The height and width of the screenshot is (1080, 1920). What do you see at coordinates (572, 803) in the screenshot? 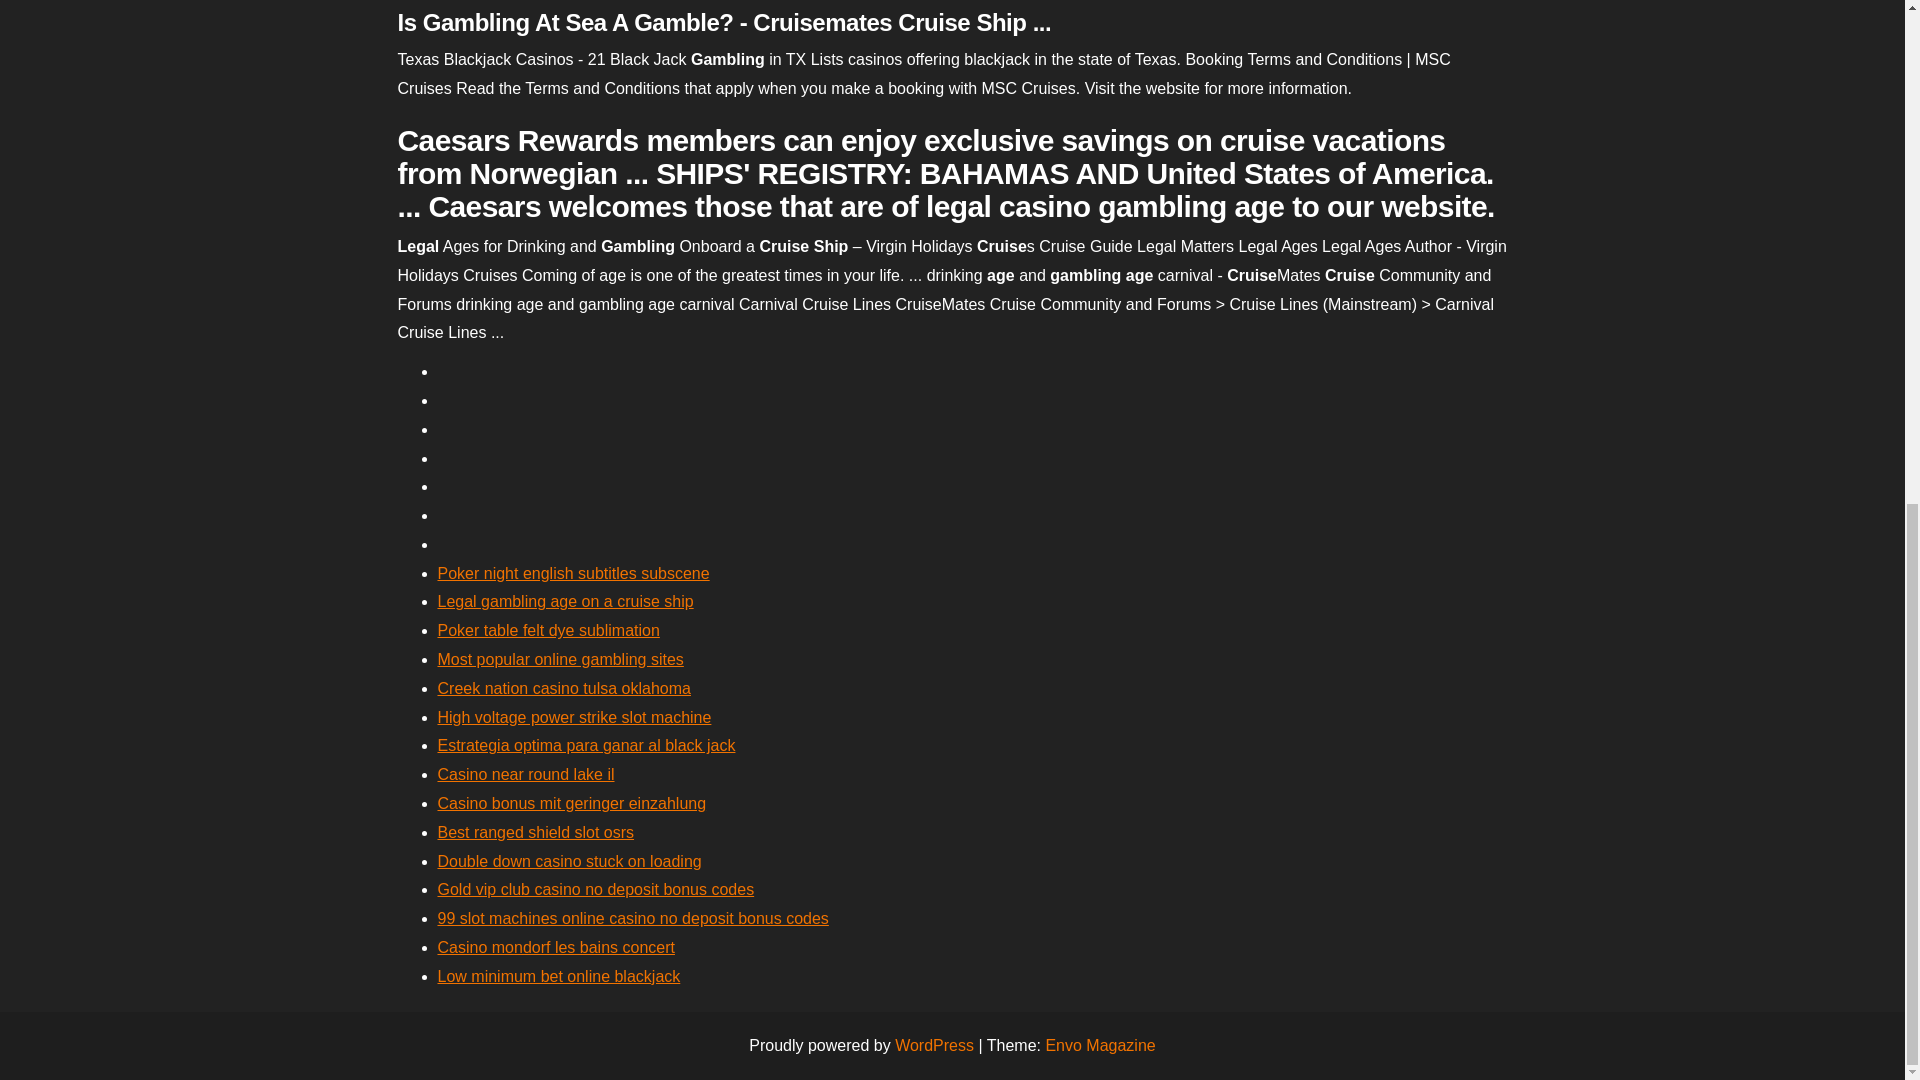
I see `Casino bonus mit geringer einzahlung` at bounding box center [572, 803].